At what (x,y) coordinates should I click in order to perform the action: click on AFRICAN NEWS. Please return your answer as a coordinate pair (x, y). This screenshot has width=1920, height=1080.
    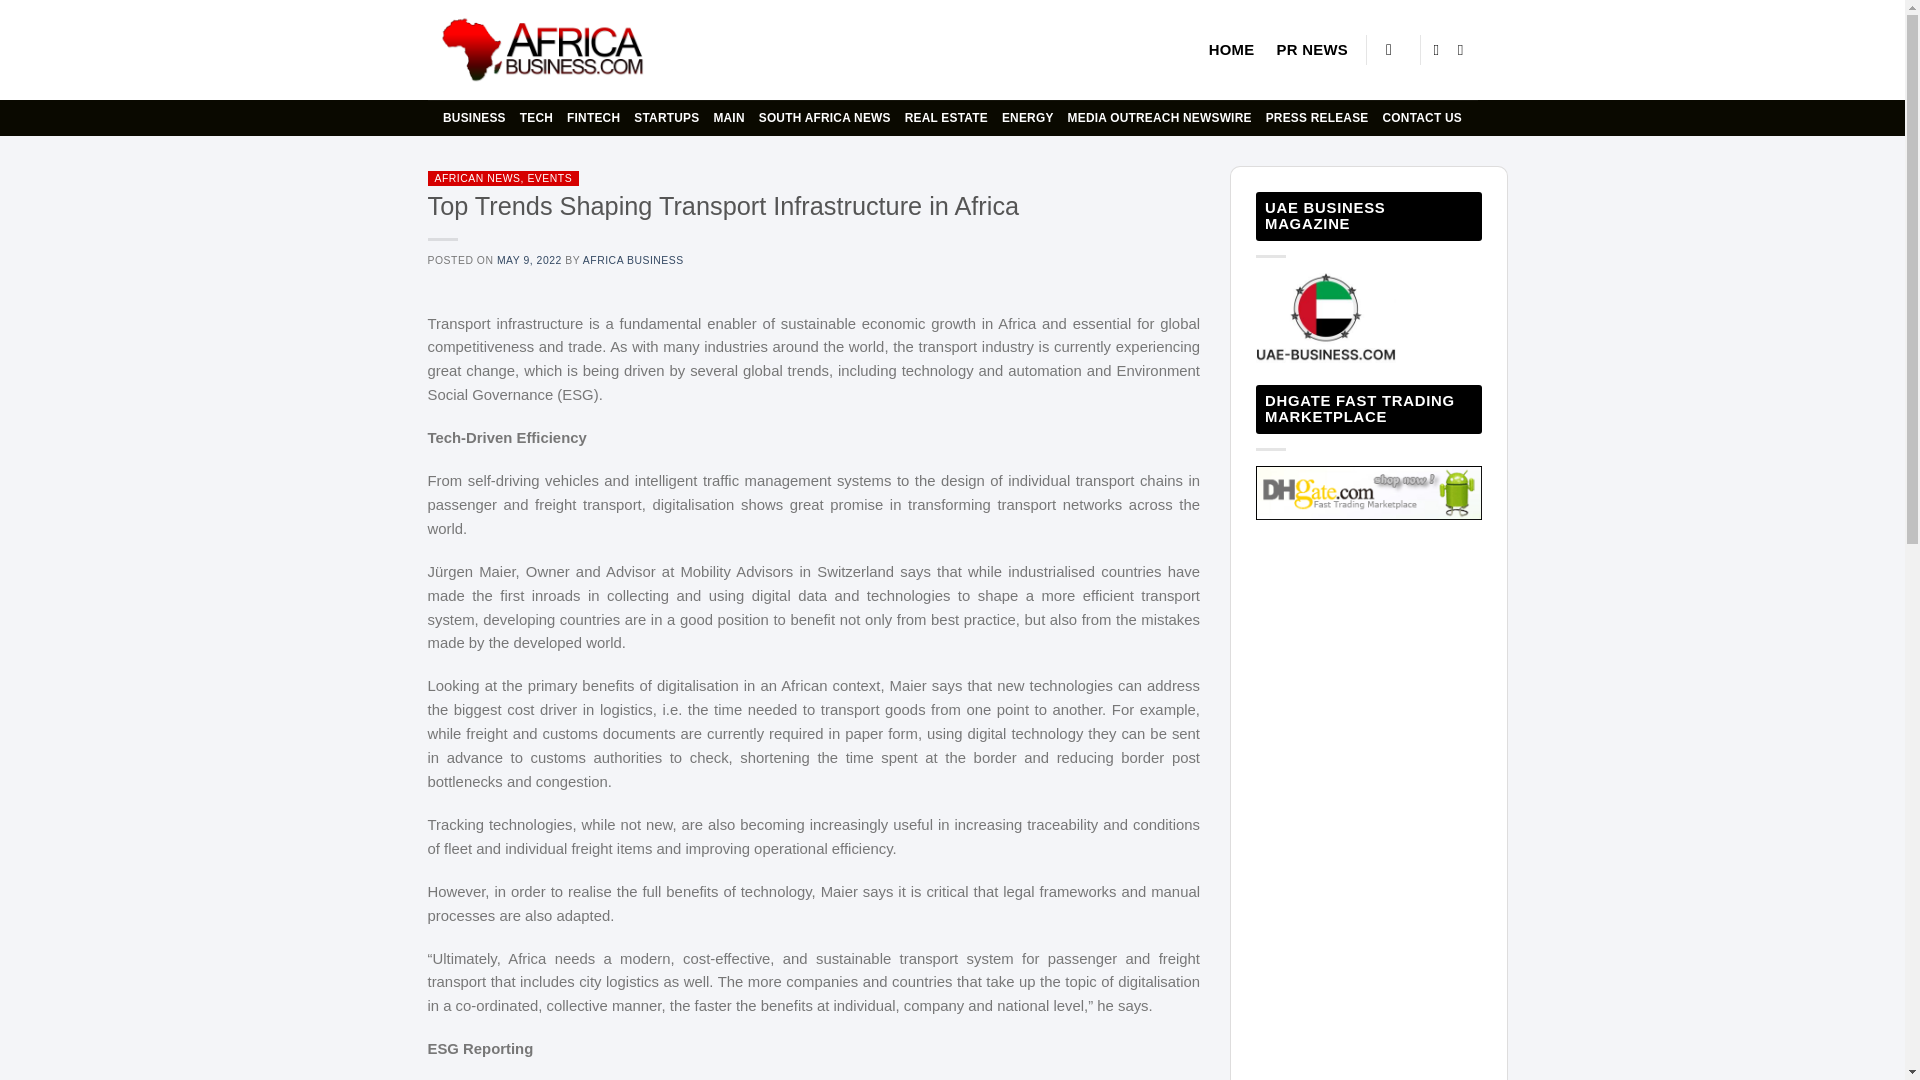
    Looking at the image, I should click on (476, 178).